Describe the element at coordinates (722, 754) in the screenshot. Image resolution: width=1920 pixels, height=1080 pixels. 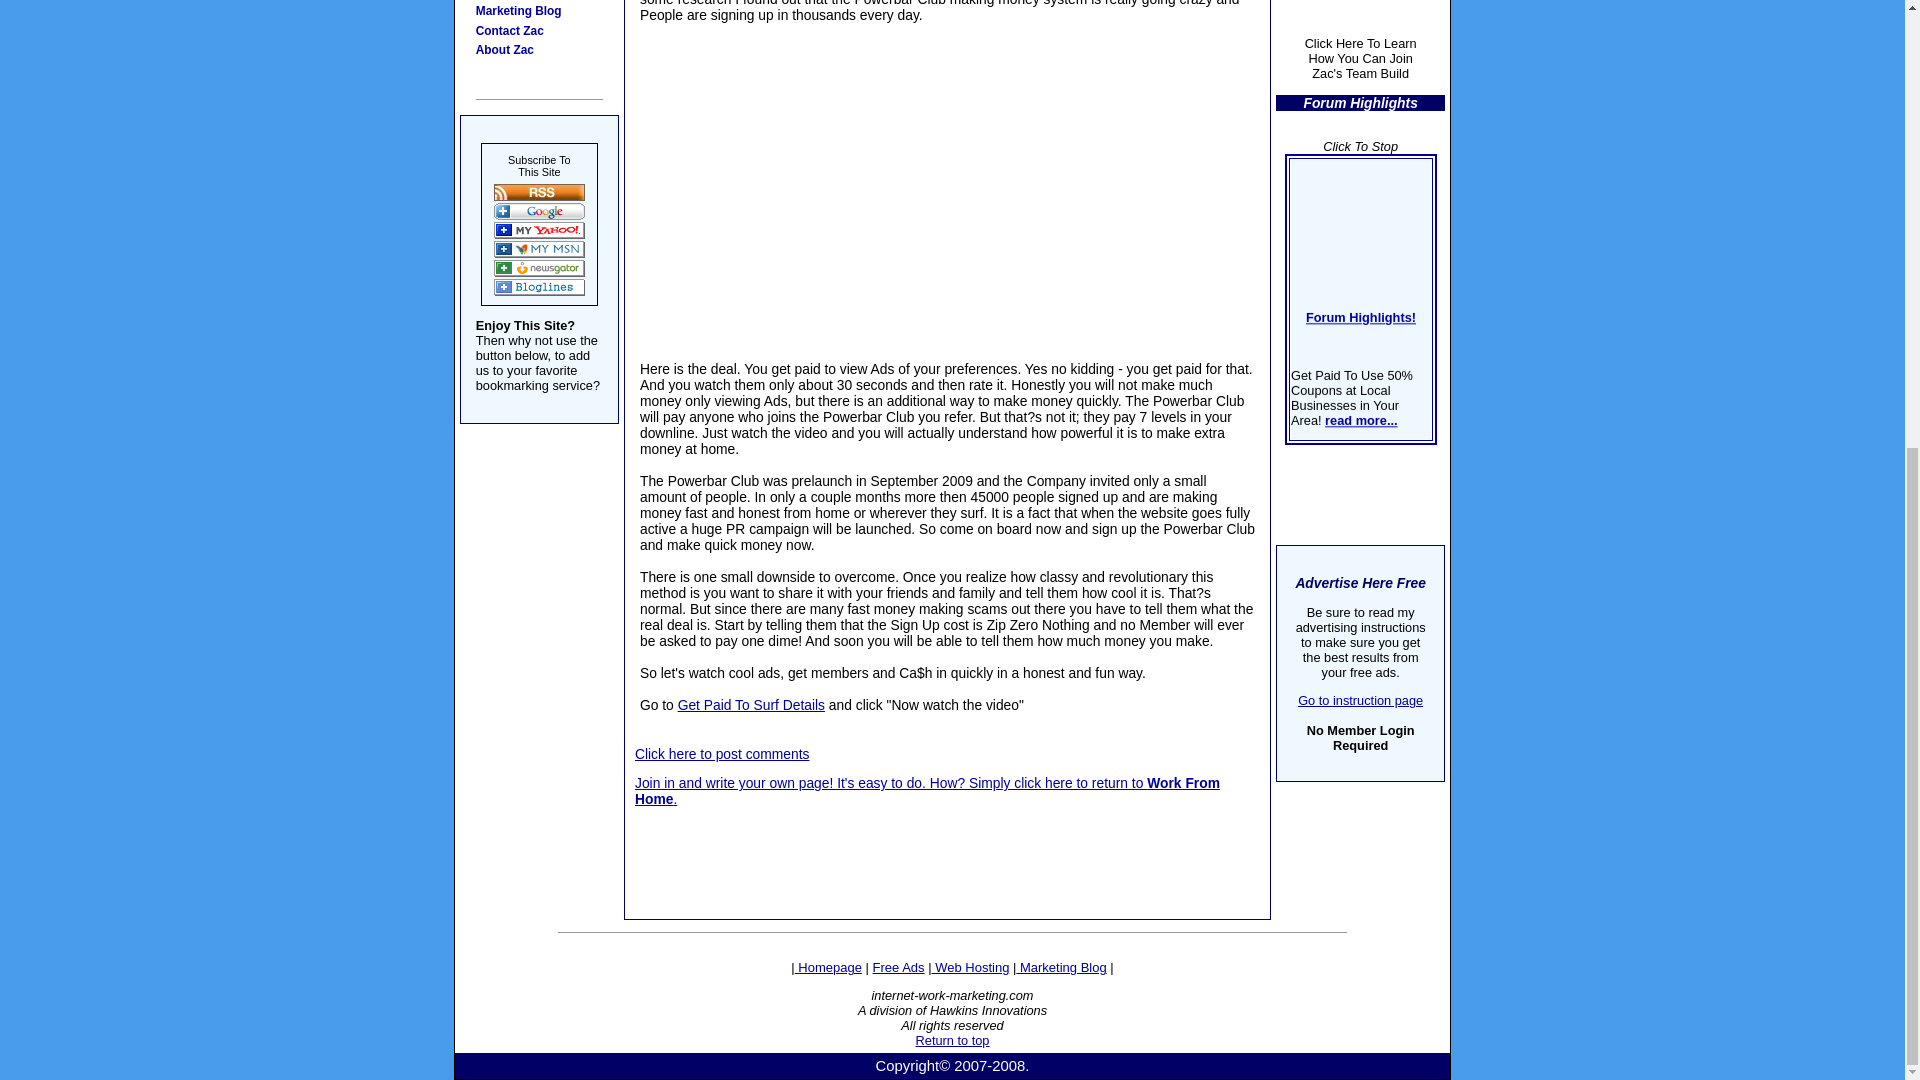
I see `Click here to post comments` at that location.